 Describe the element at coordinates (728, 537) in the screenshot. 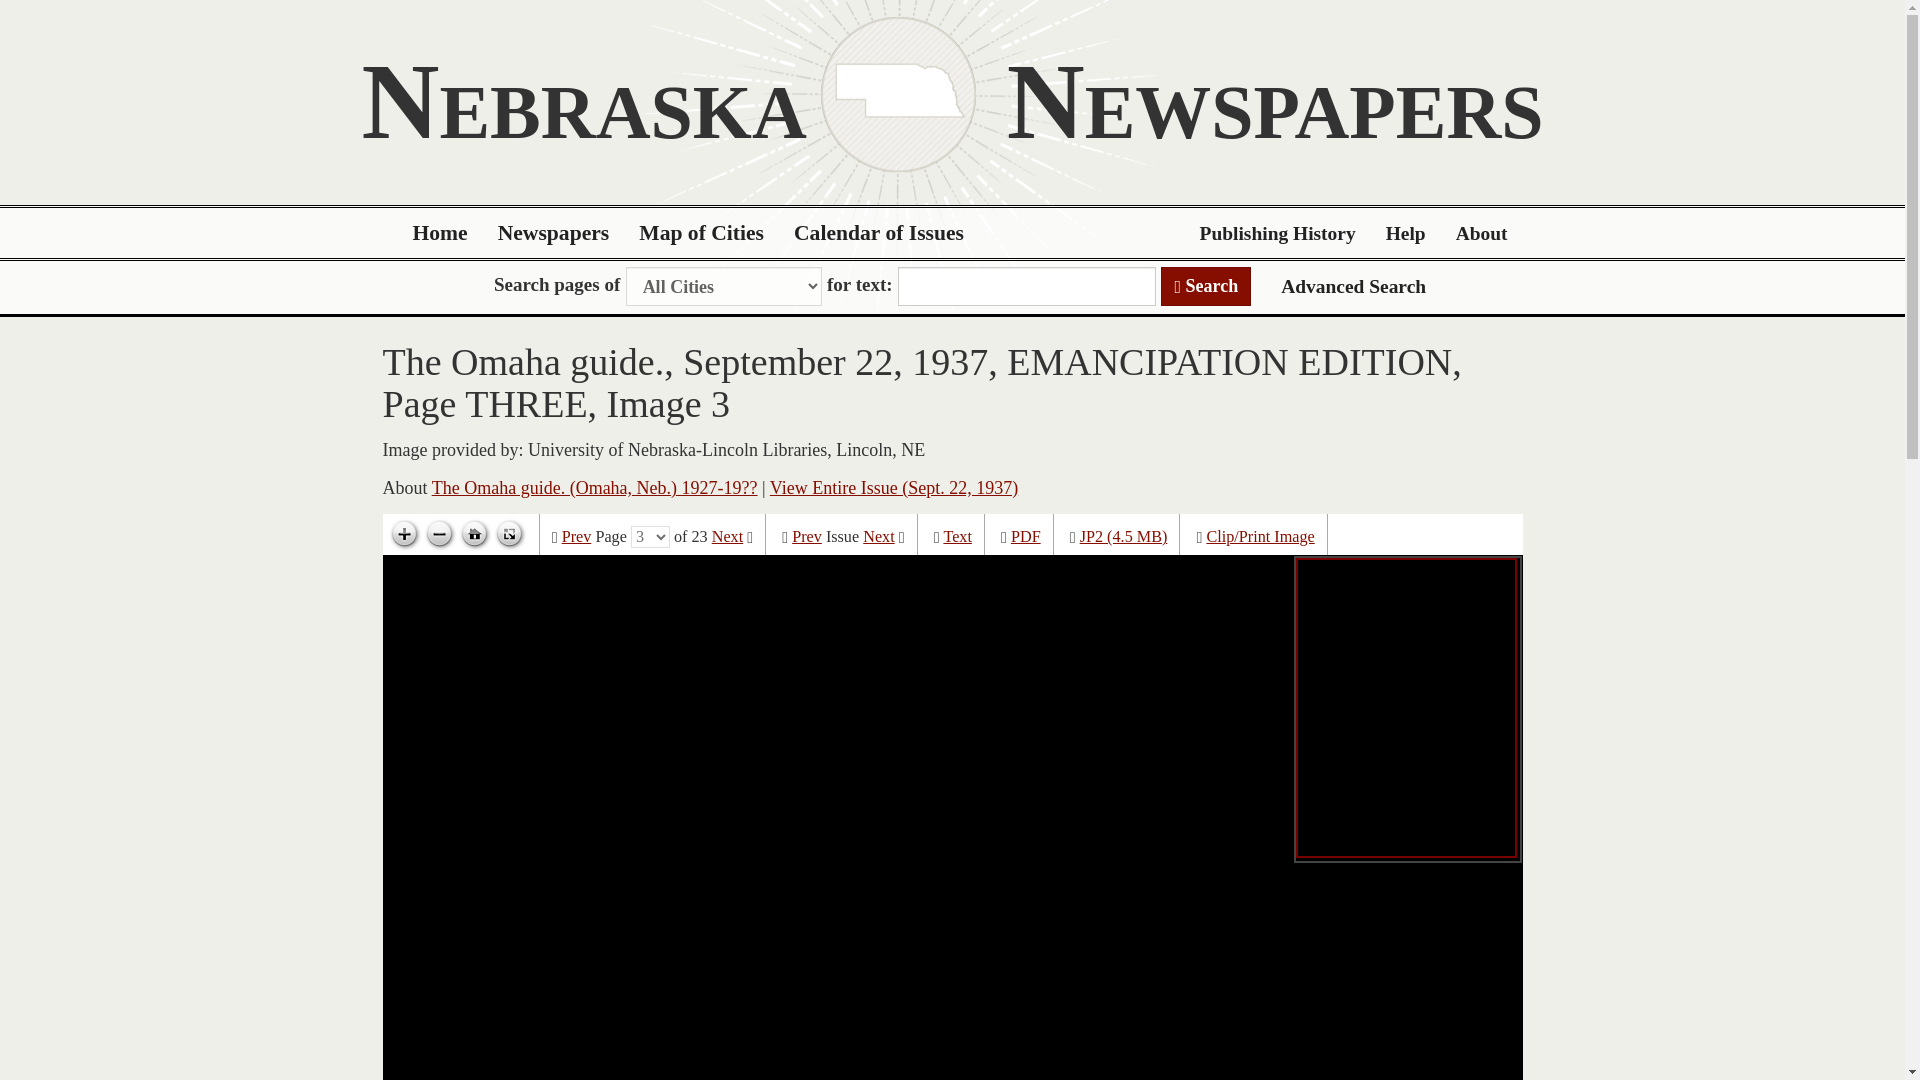

I see `Next` at that location.